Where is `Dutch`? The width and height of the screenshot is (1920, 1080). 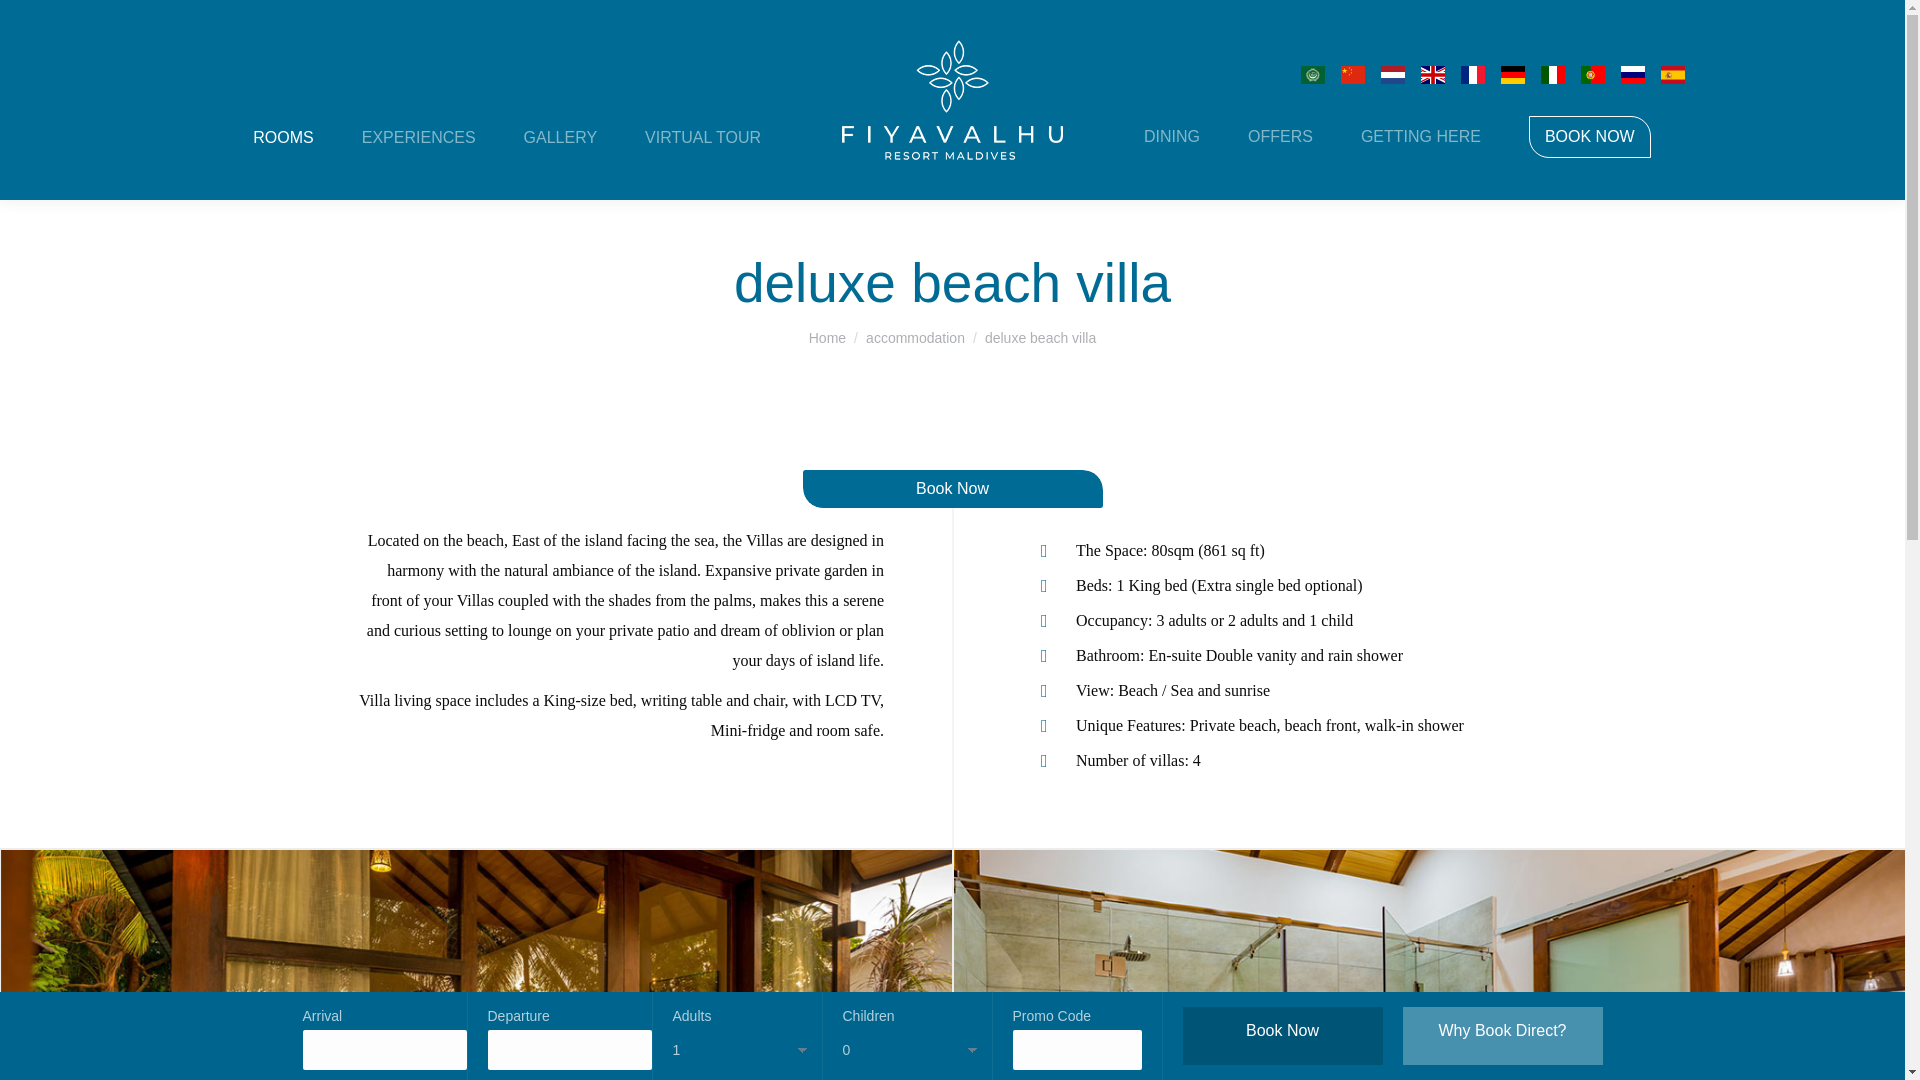
Dutch is located at coordinates (1392, 74).